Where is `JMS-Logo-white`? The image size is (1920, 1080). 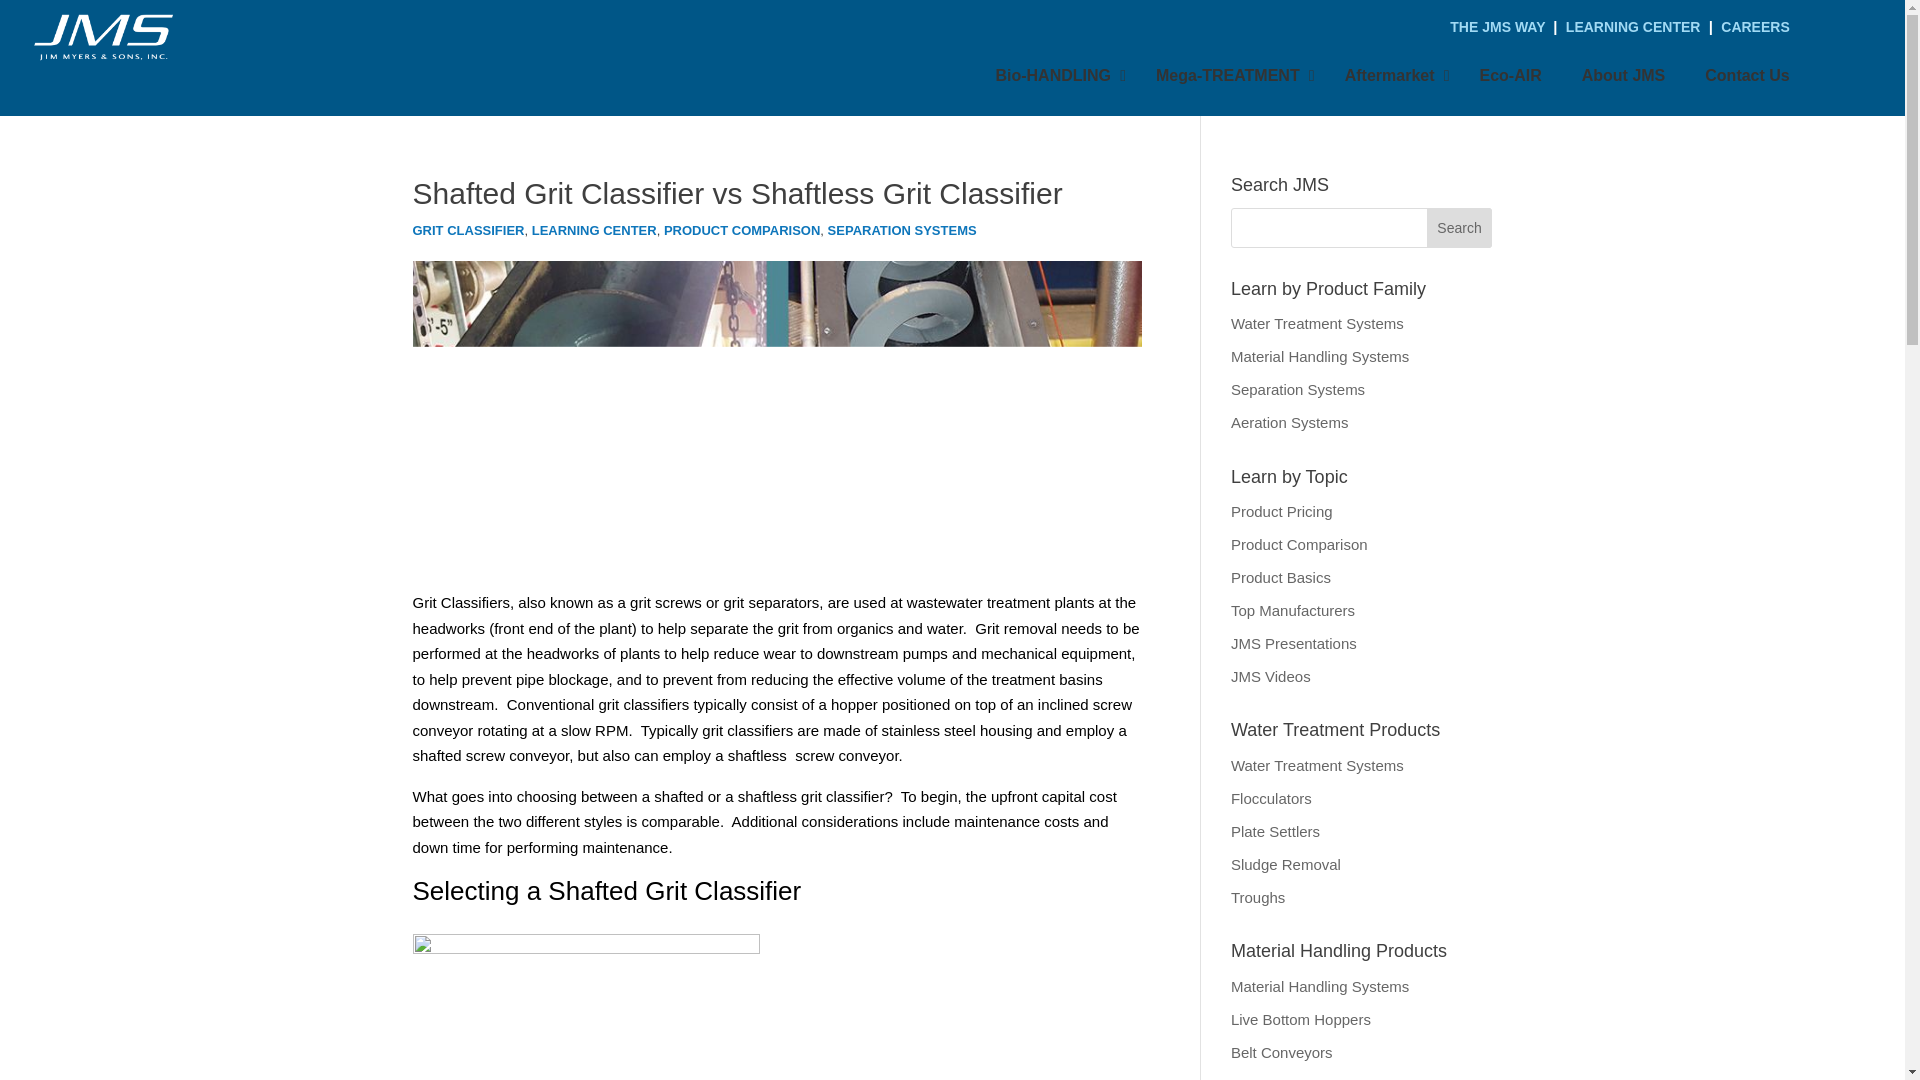
JMS-Logo-white is located at coordinates (105, 36).